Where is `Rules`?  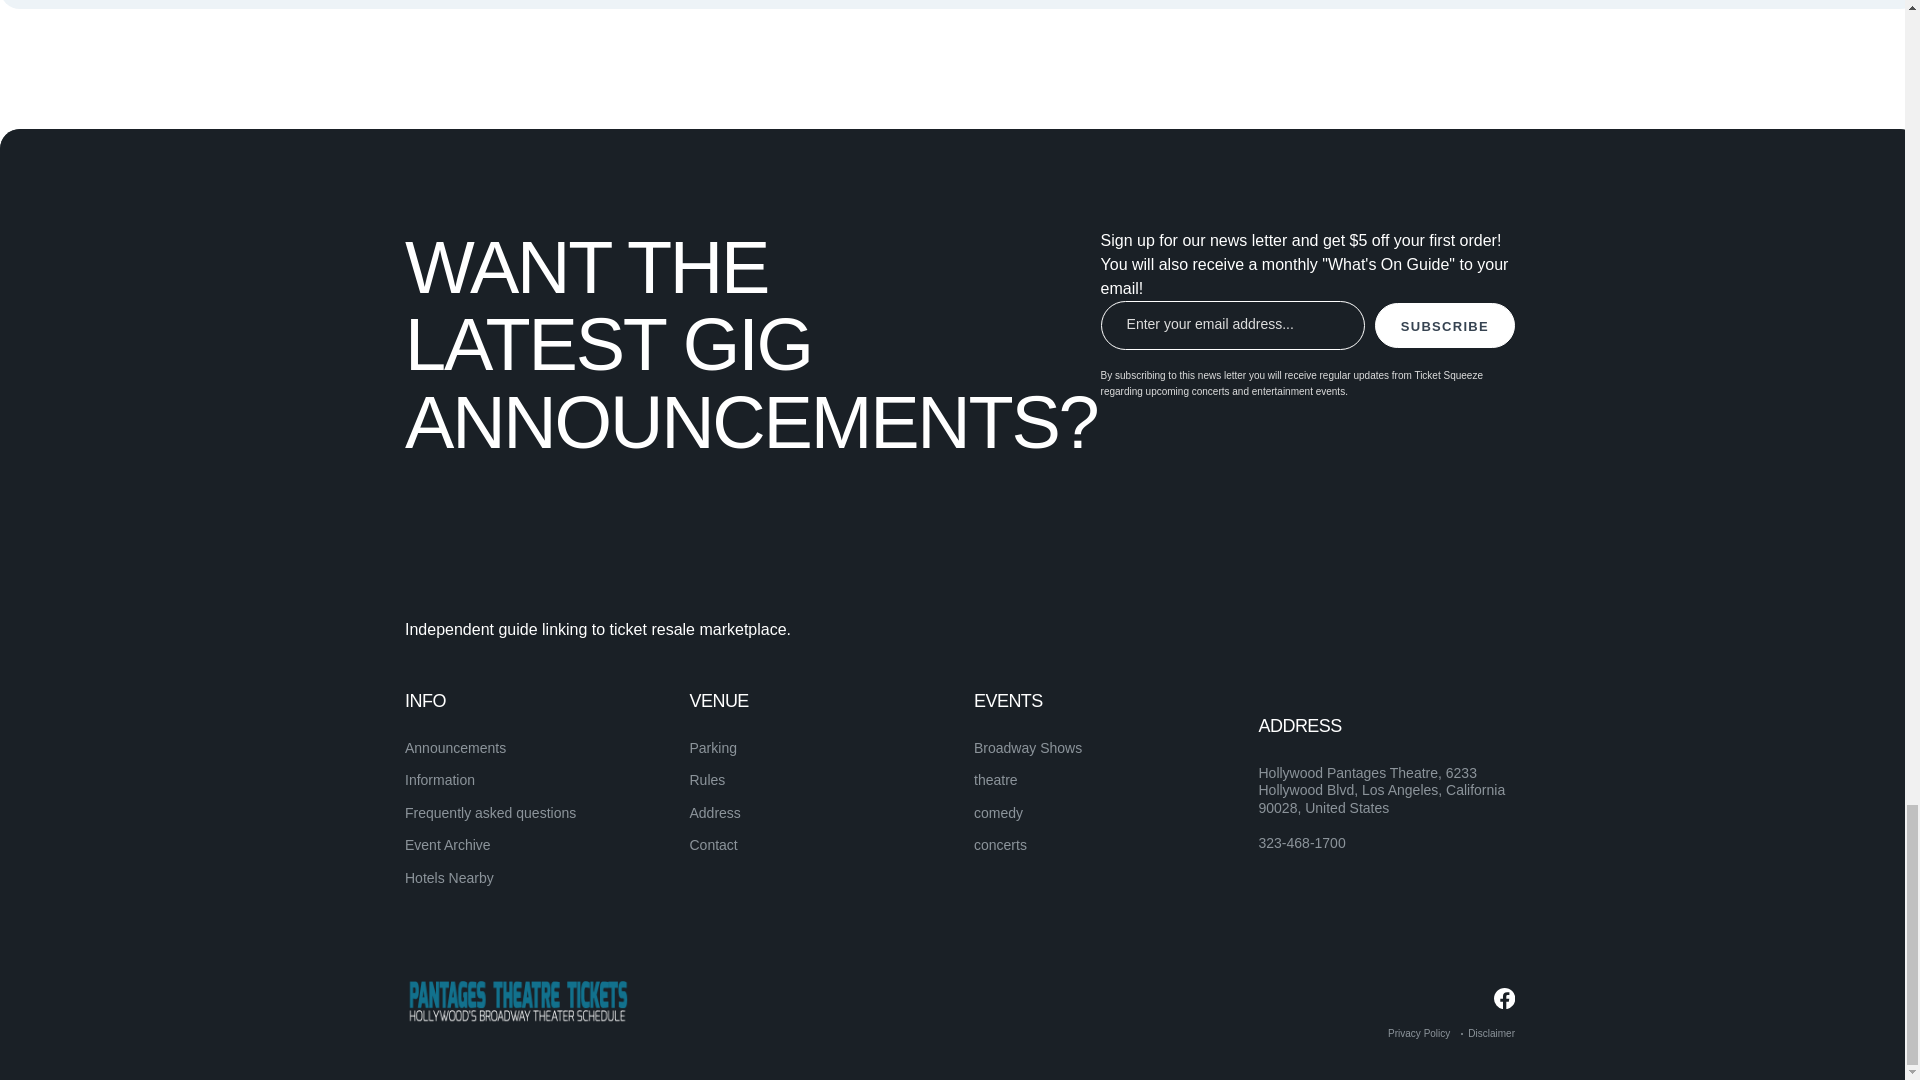 Rules is located at coordinates (707, 780).